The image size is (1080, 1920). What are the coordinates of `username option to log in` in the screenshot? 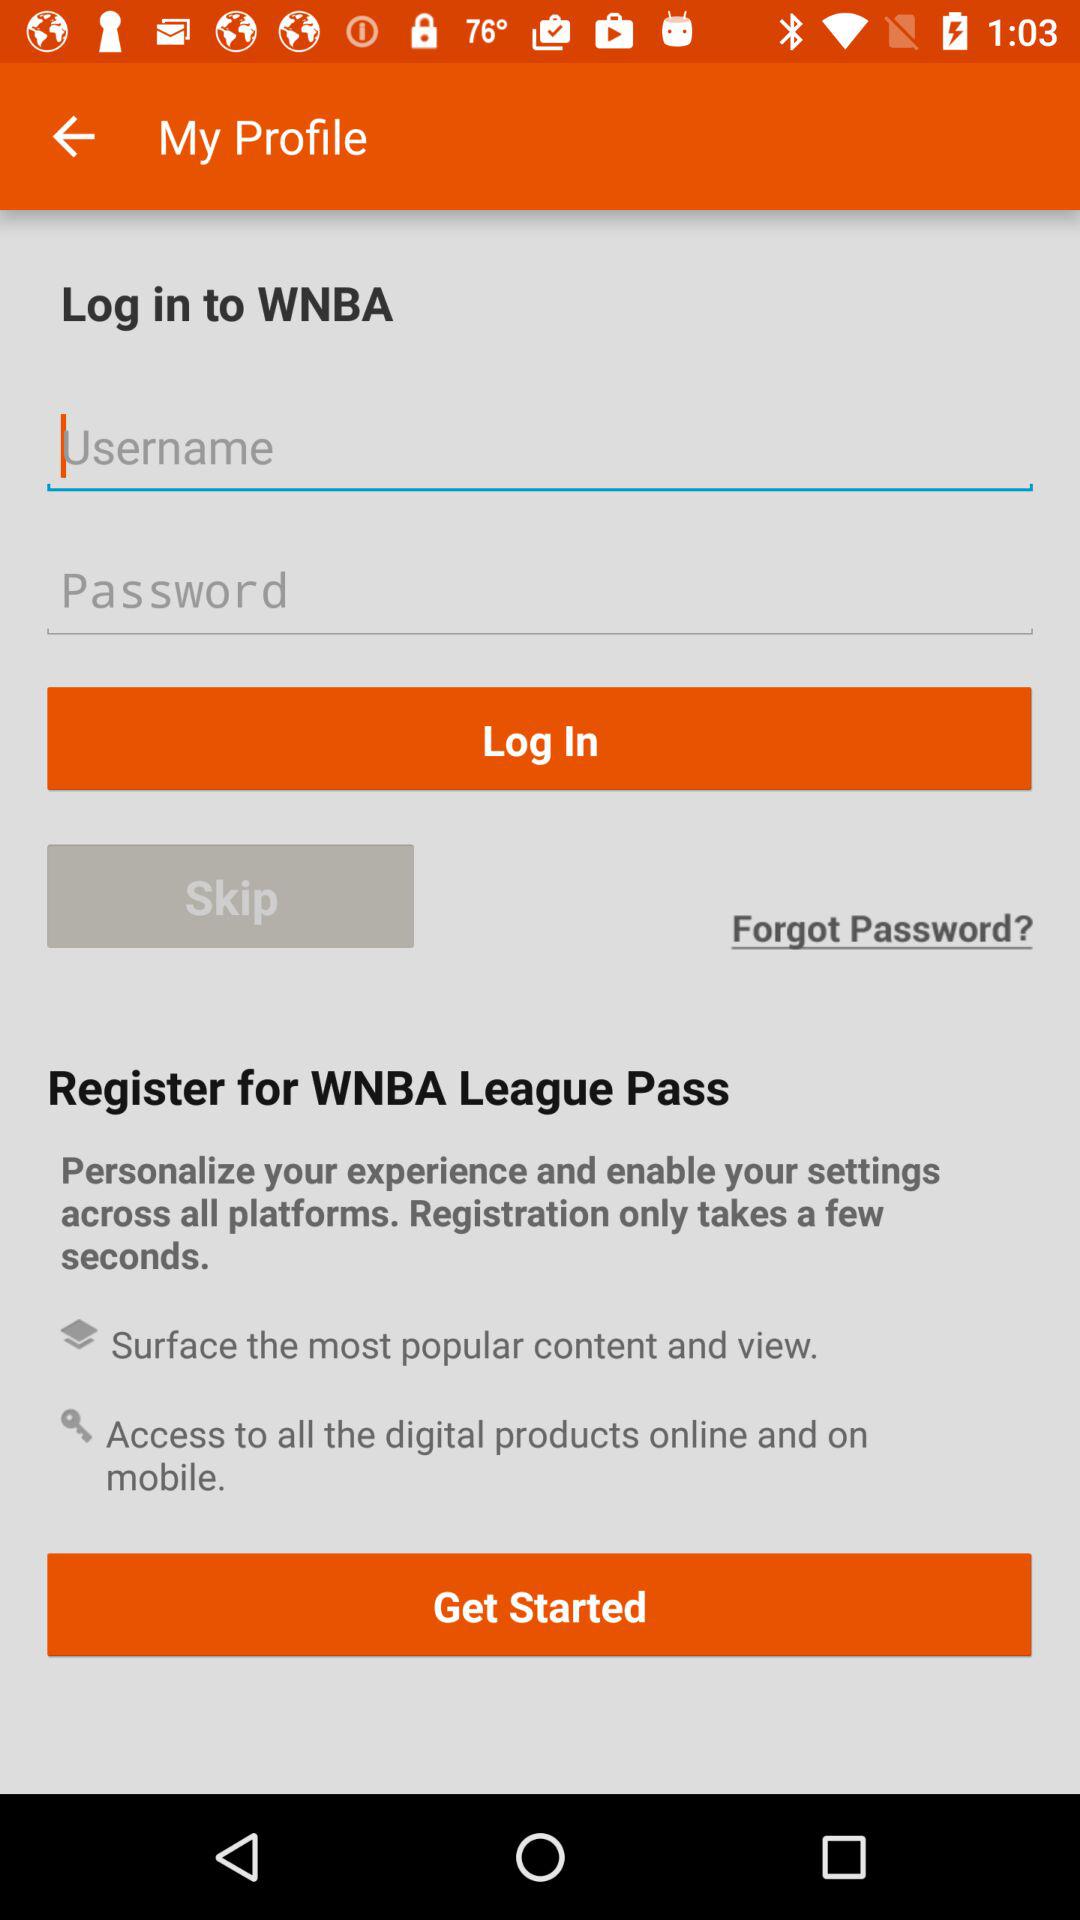 It's located at (540, 446).